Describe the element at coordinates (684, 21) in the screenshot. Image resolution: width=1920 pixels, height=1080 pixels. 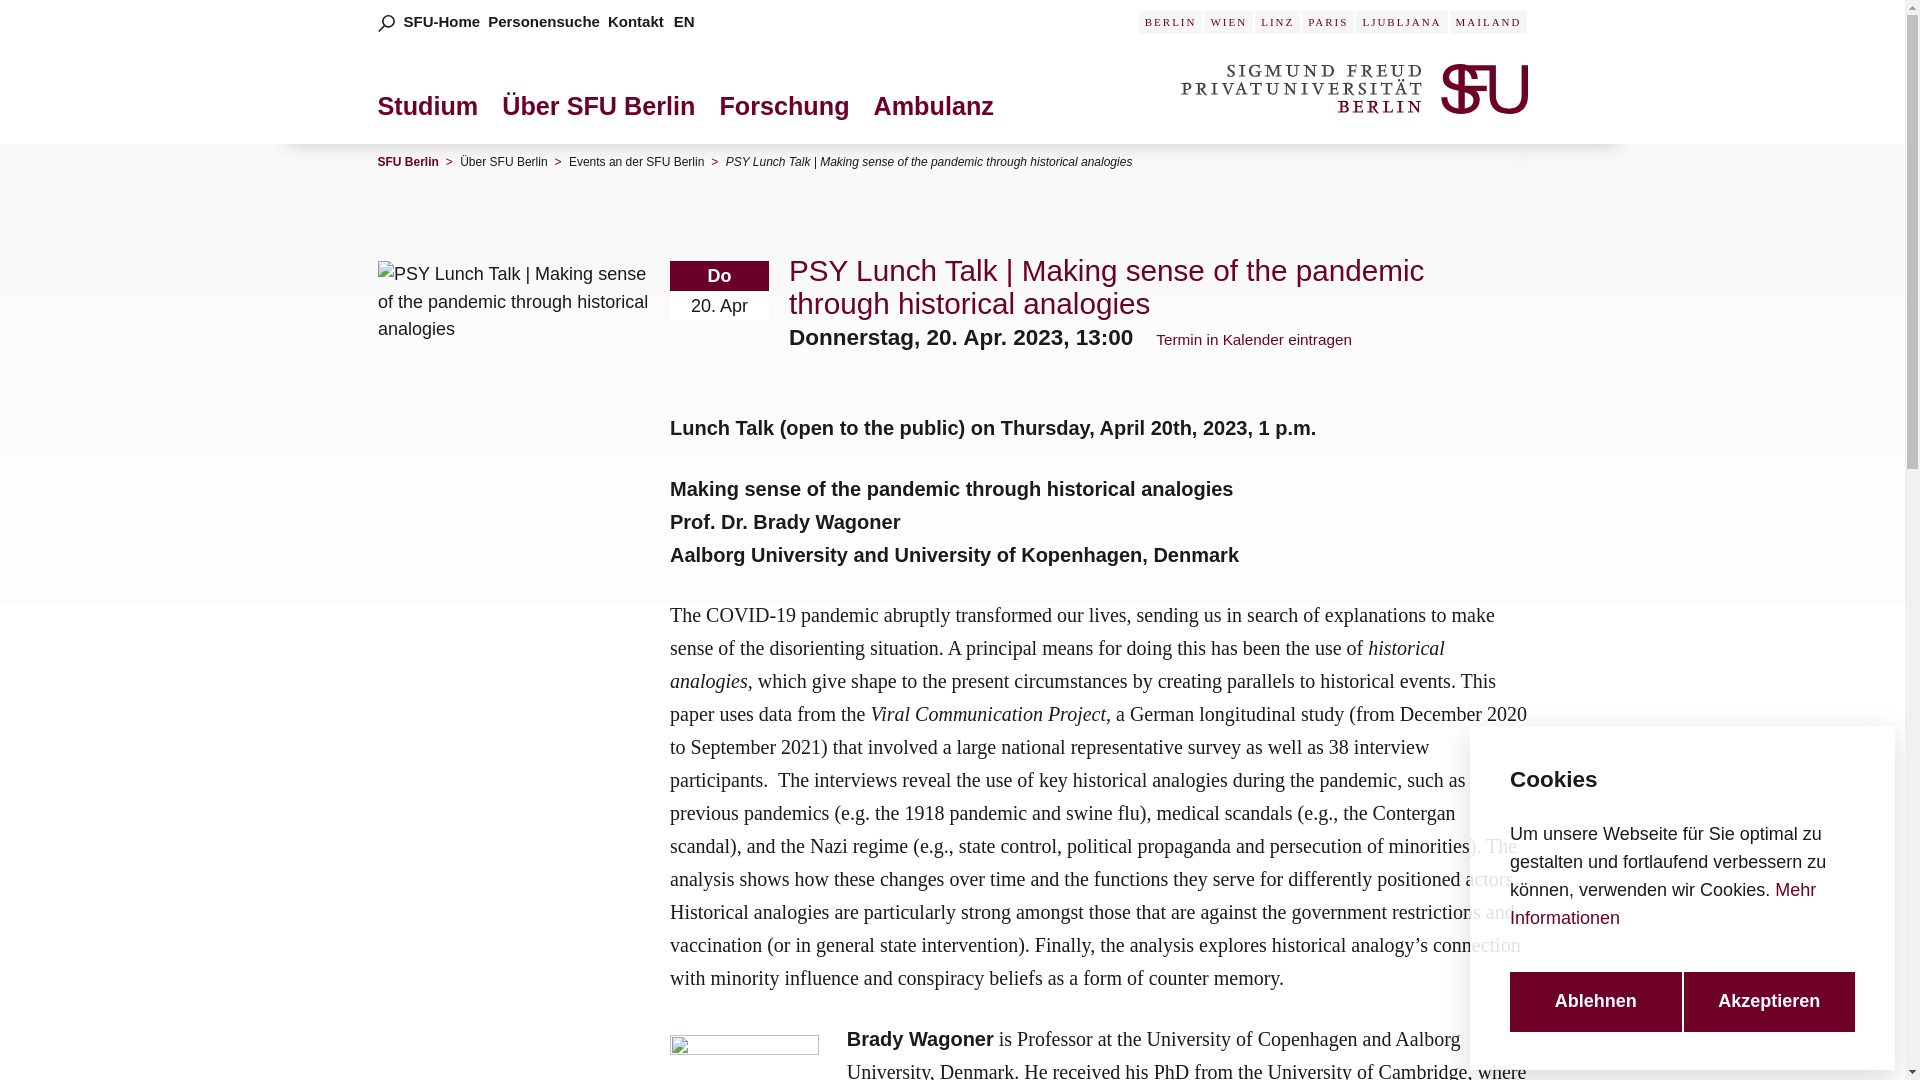
I see `English` at that location.